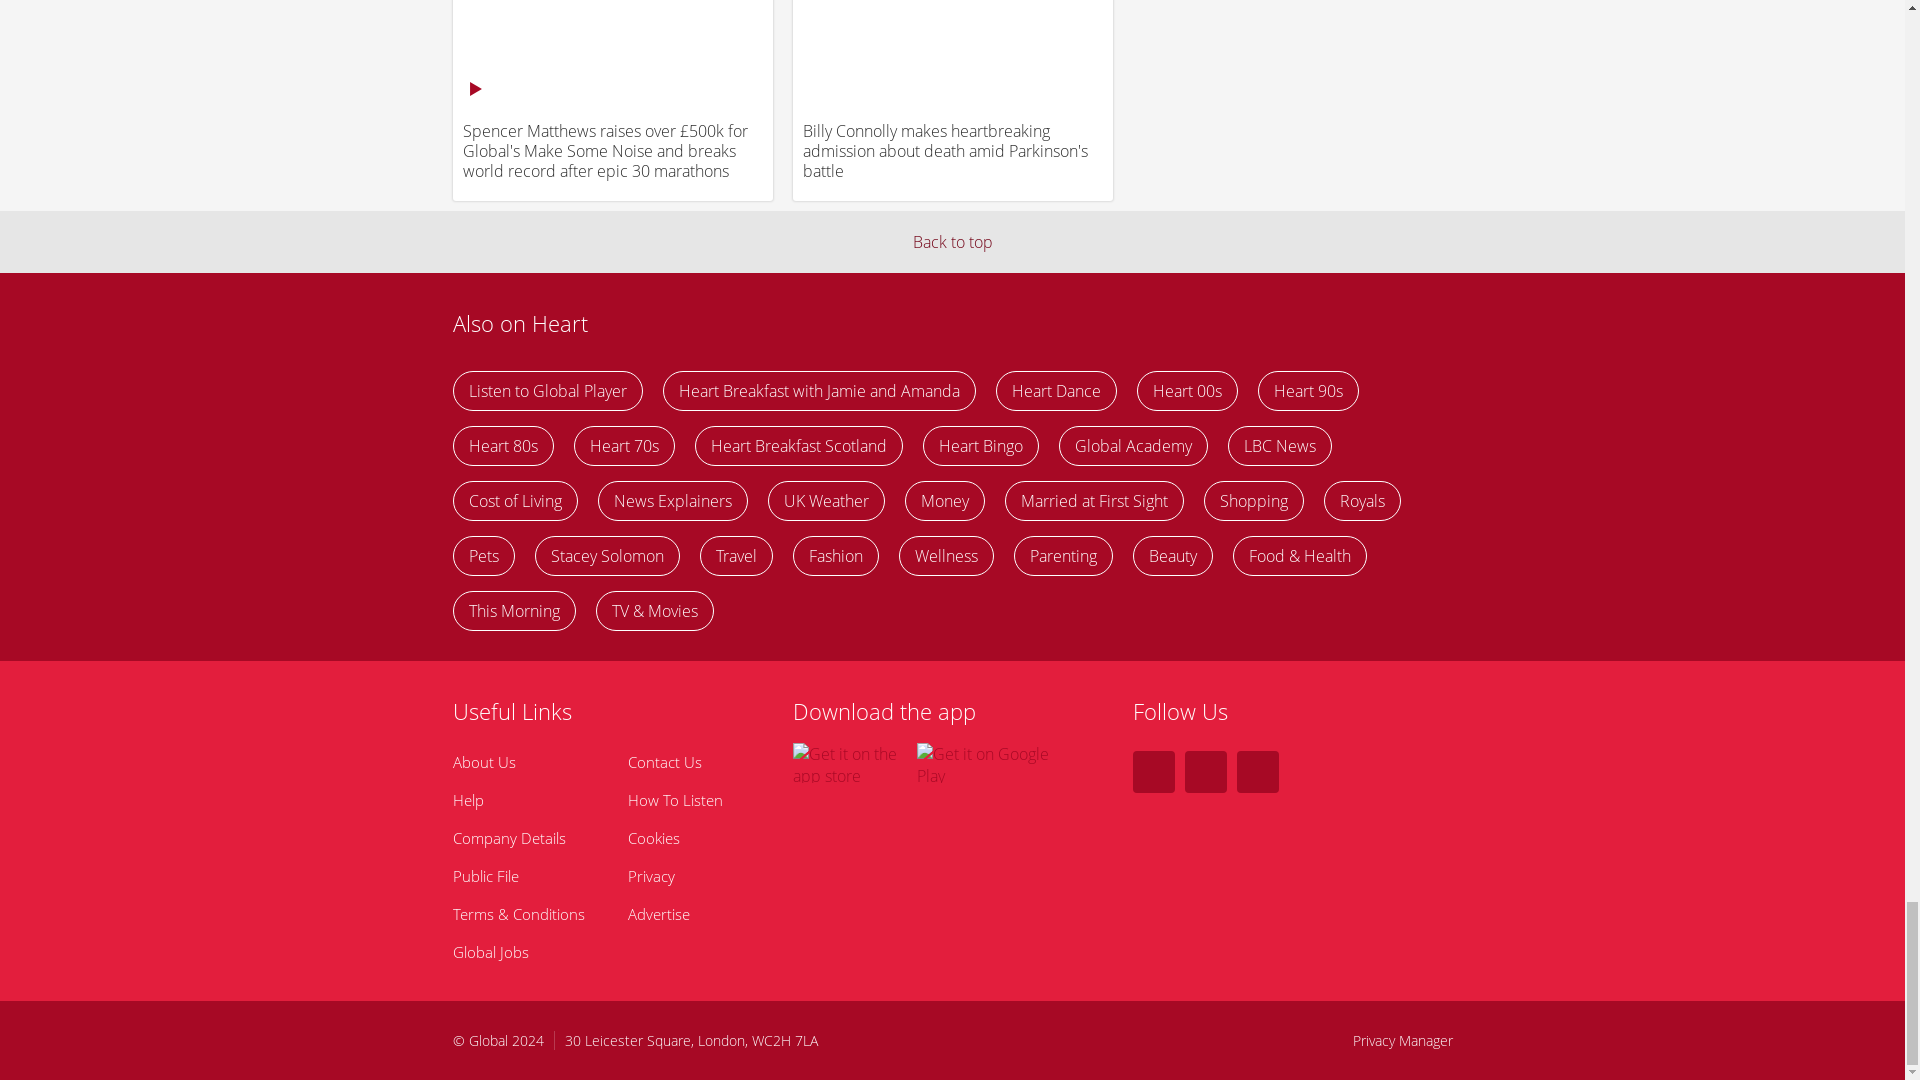 Image resolution: width=1920 pixels, height=1080 pixels. I want to click on Follow Heart on Facebook, so click(1152, 771).